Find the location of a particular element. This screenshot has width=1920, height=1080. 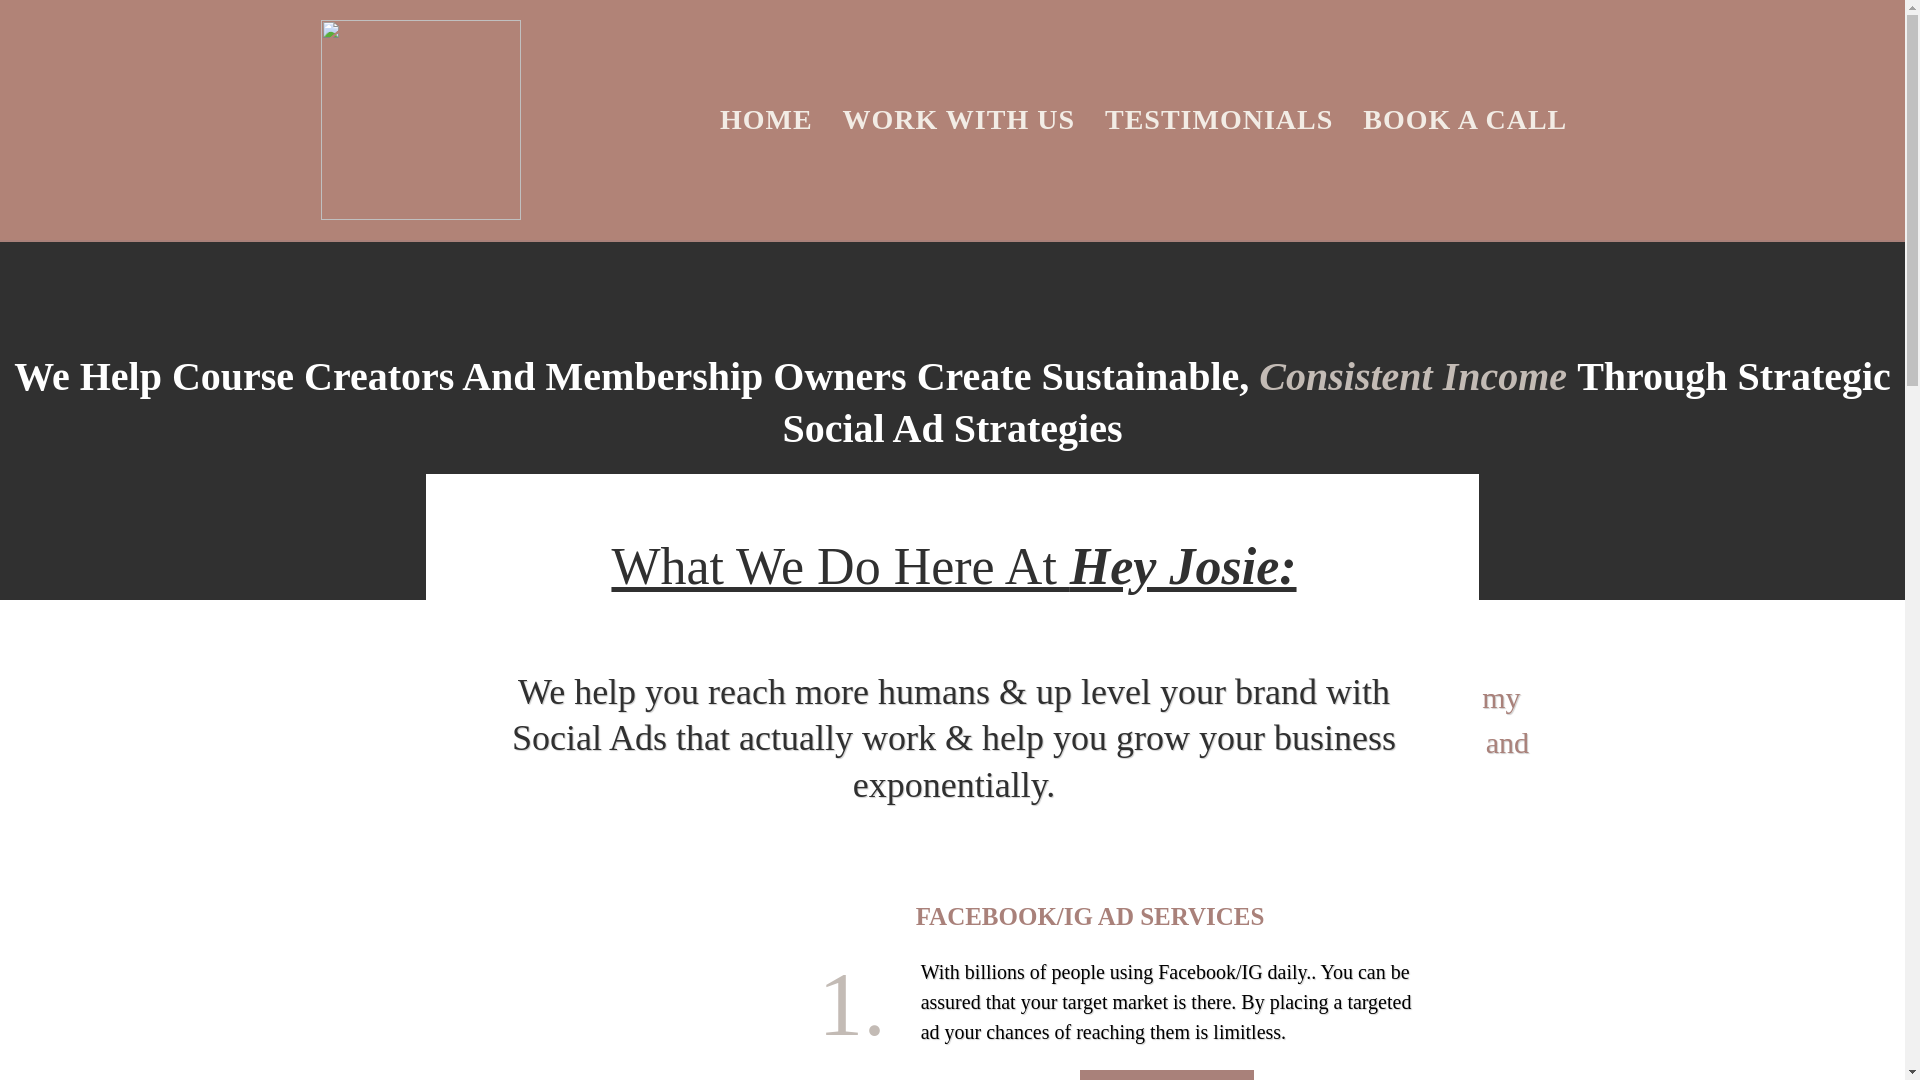

HOME is located at coordinates (766, 120).